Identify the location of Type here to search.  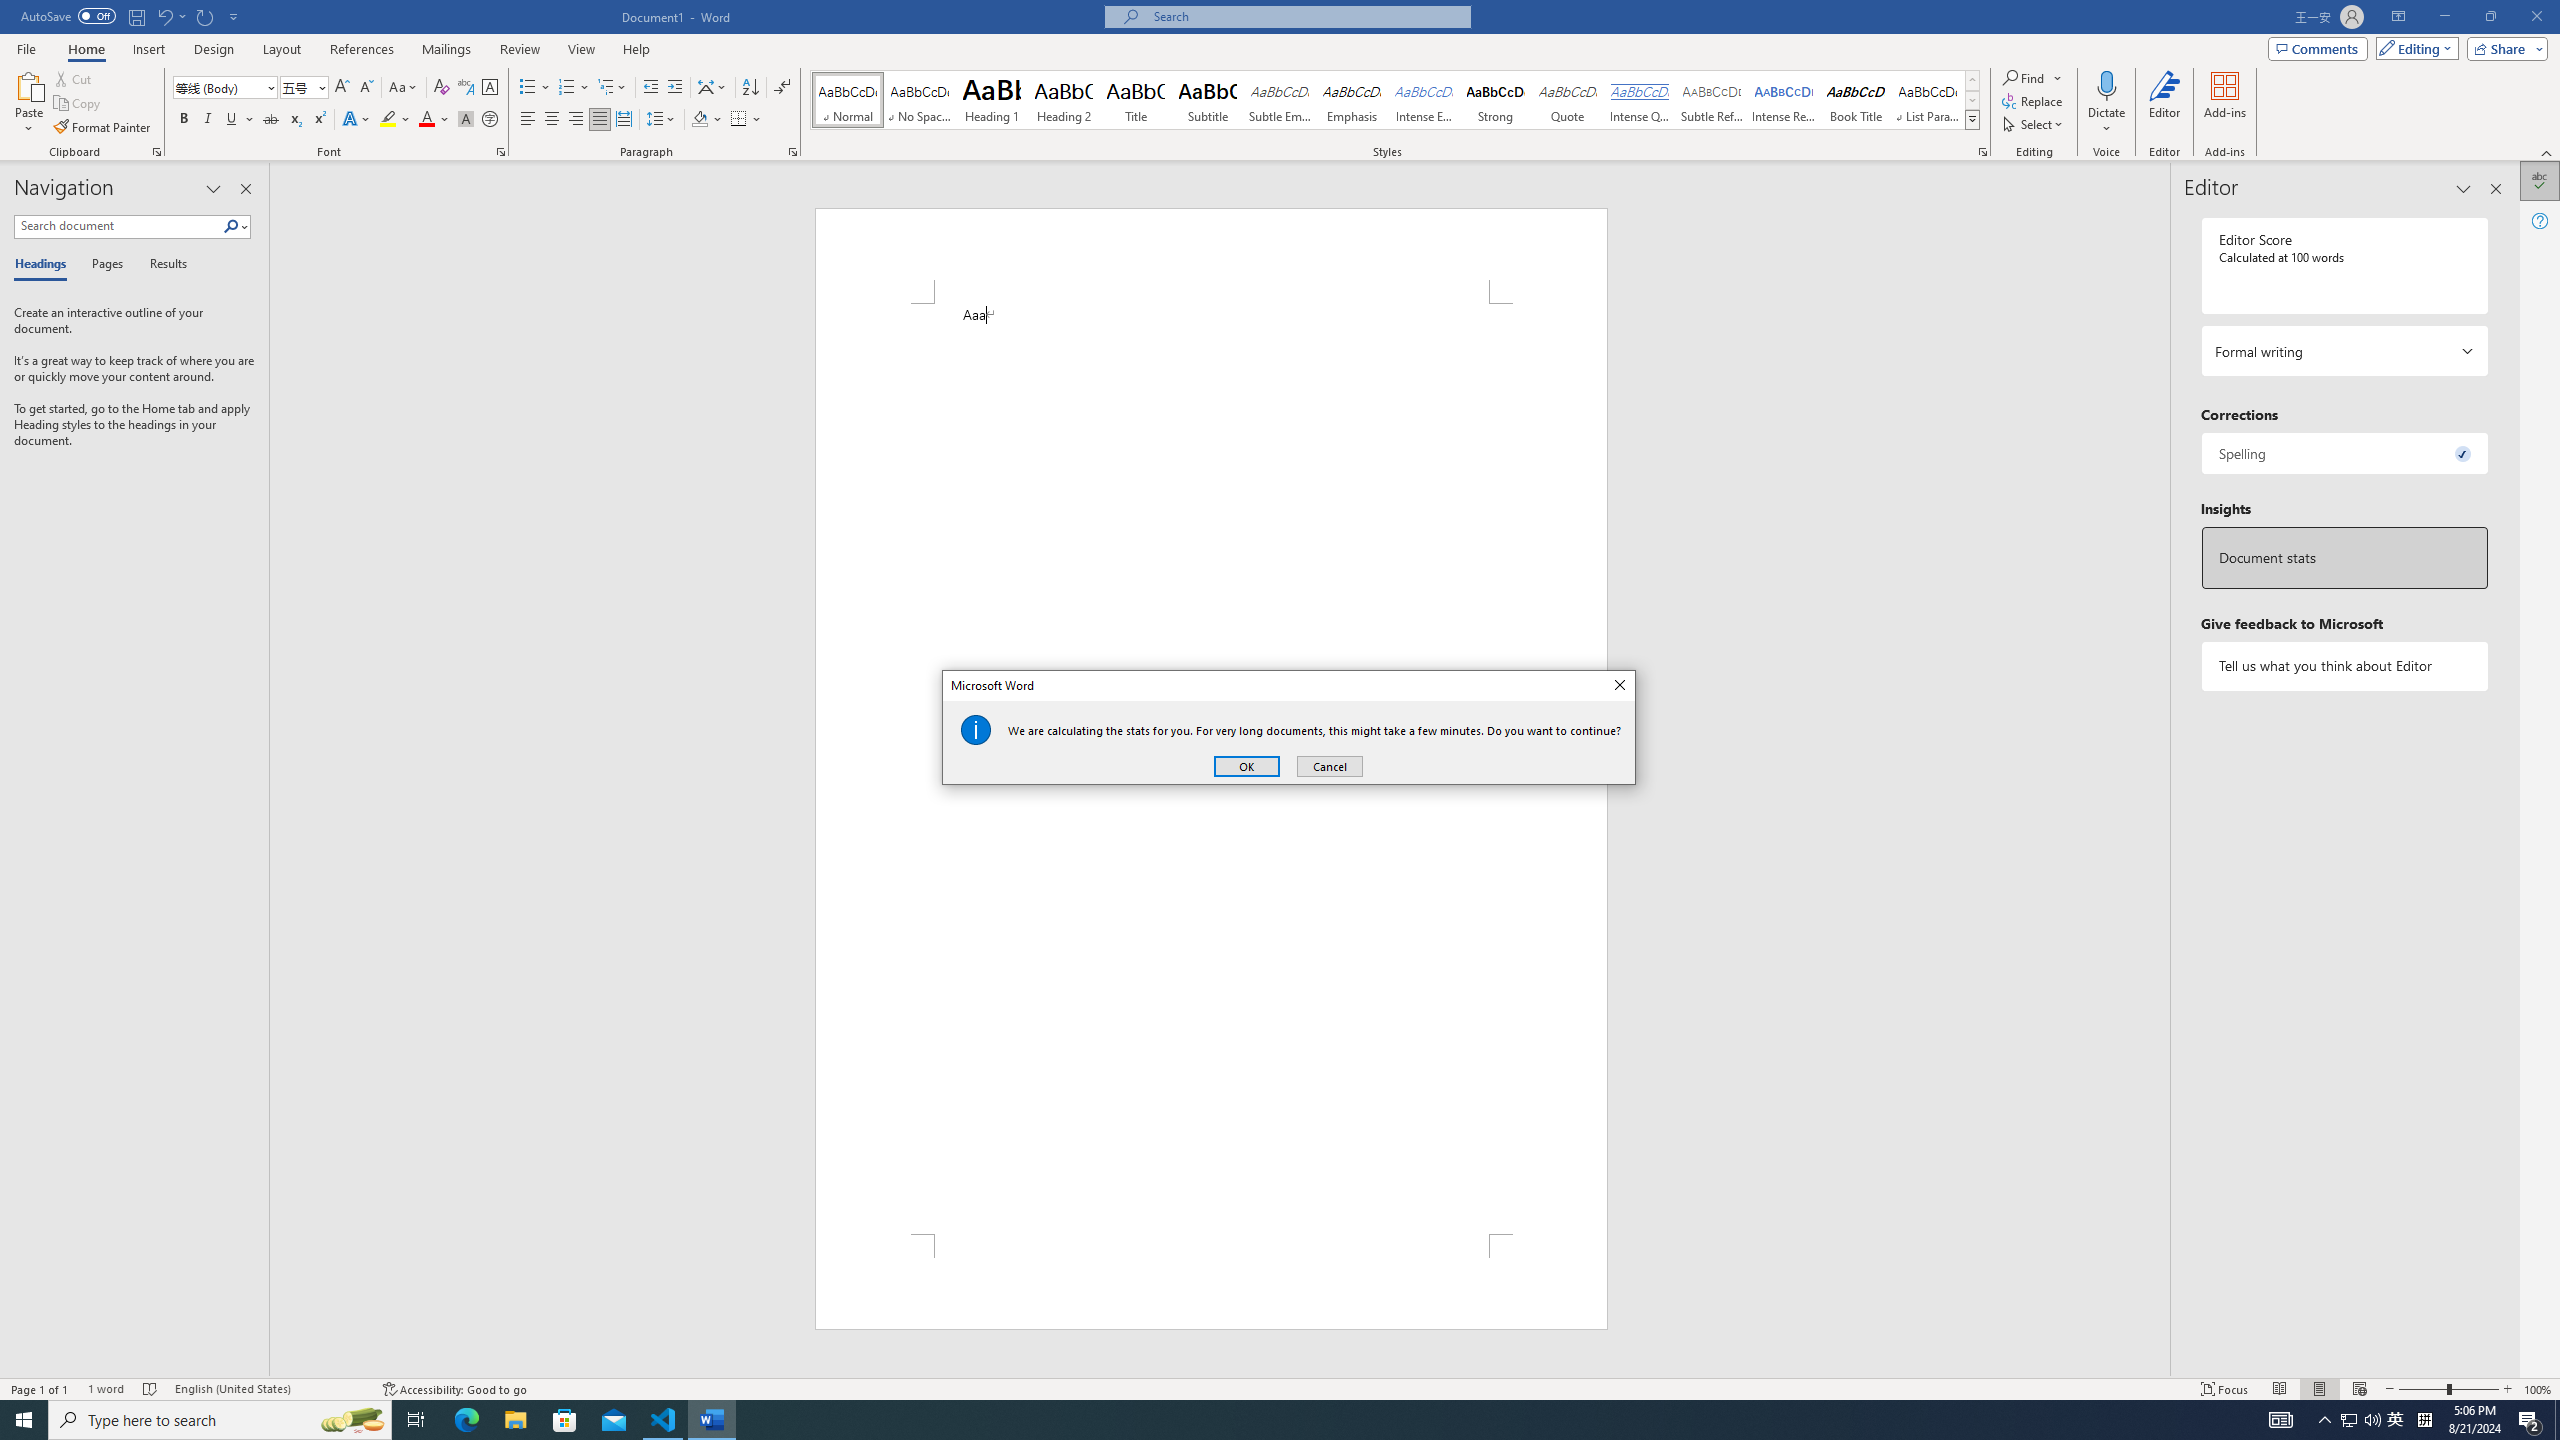
(2326, 1420).